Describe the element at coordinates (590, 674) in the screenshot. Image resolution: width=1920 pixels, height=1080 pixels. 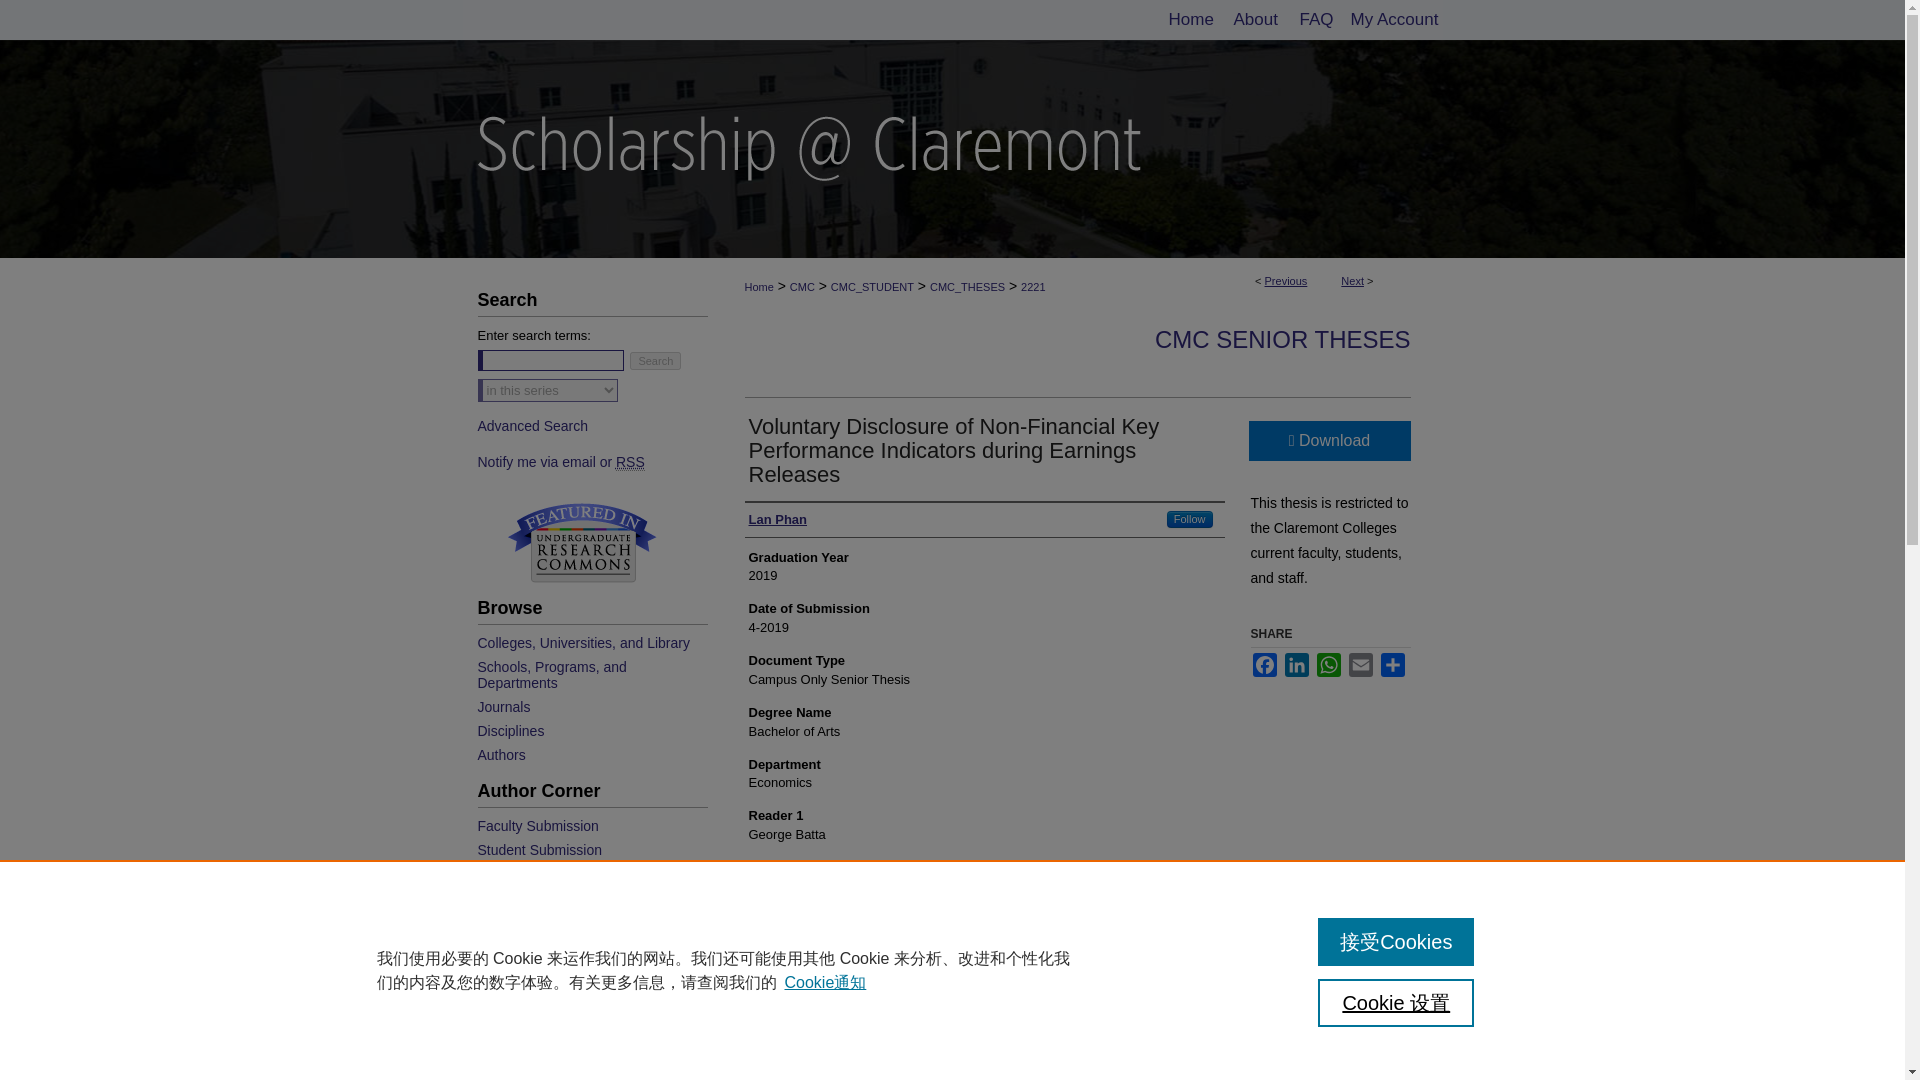
I see `Browse by Schools, Programs, and Departments` at that location.